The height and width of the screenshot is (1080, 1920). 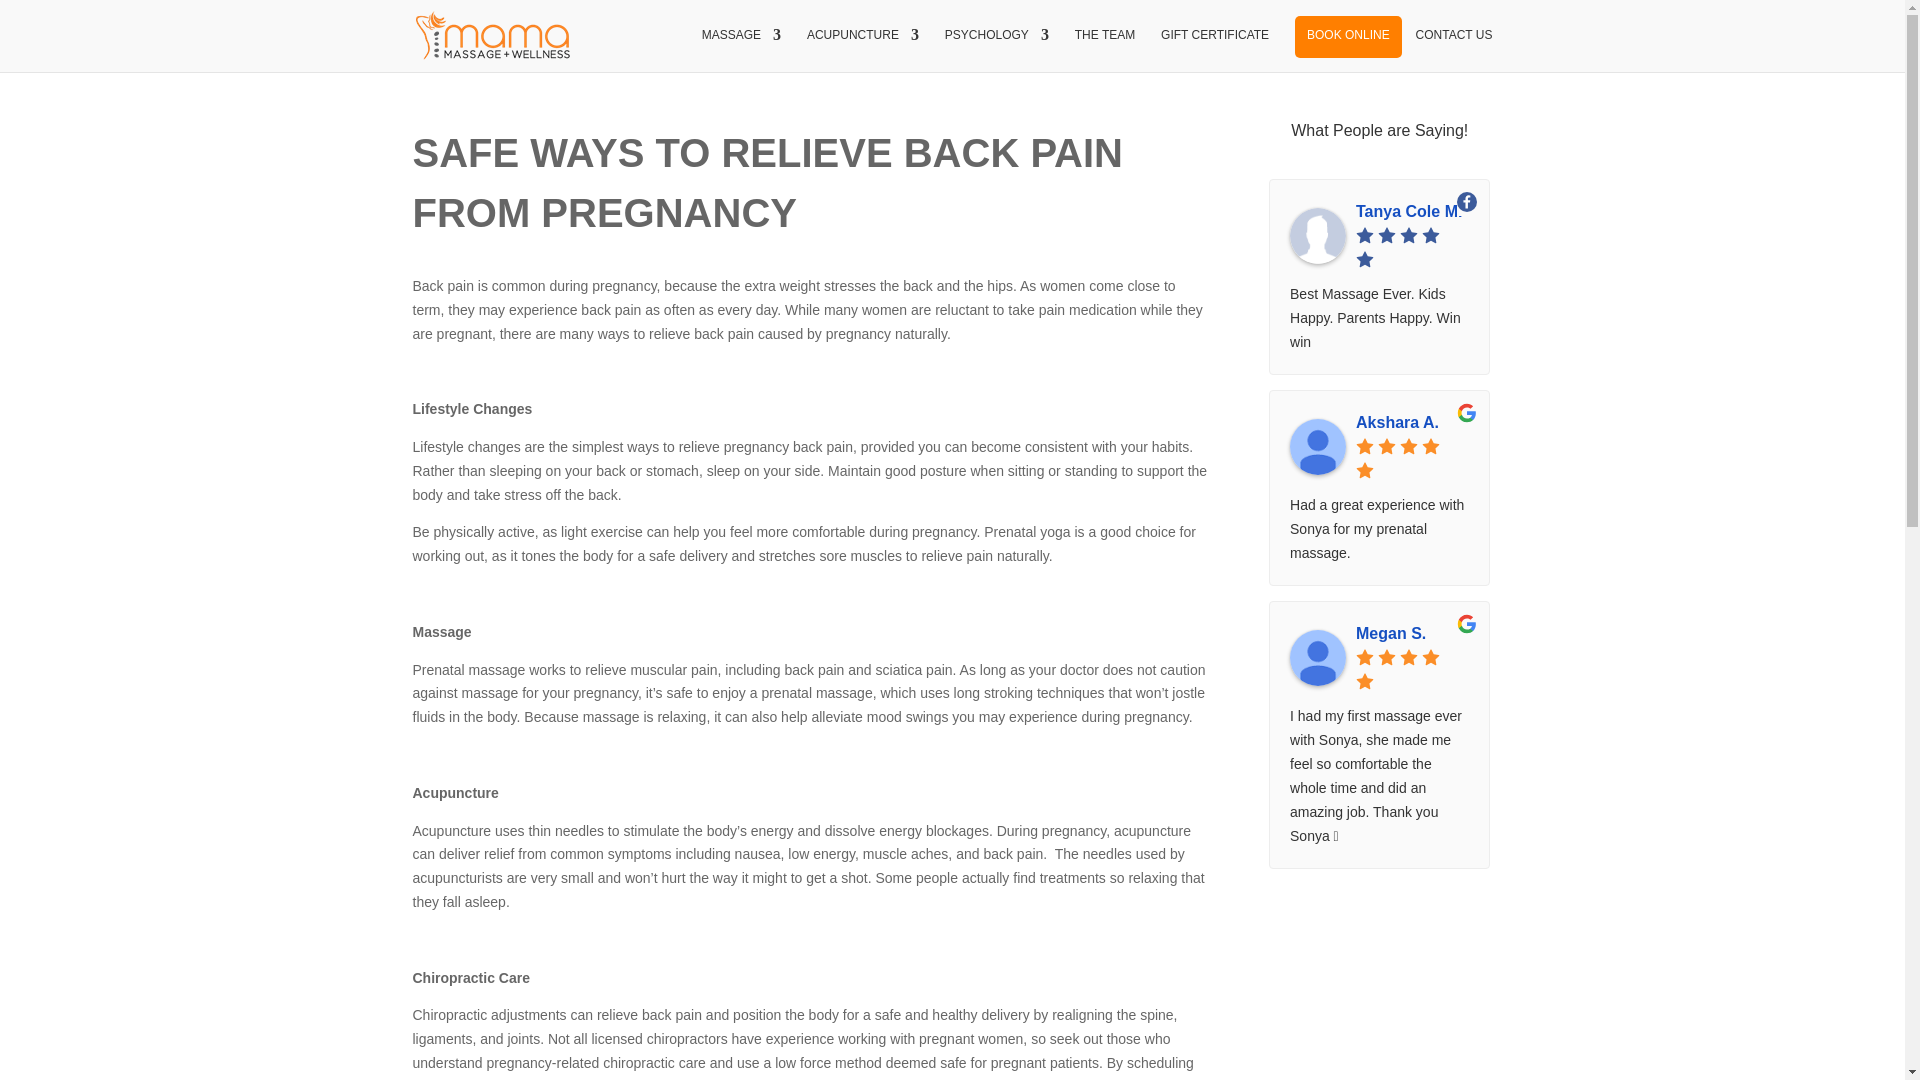 I want to click on Megan S., so click(x=1412, y=634).